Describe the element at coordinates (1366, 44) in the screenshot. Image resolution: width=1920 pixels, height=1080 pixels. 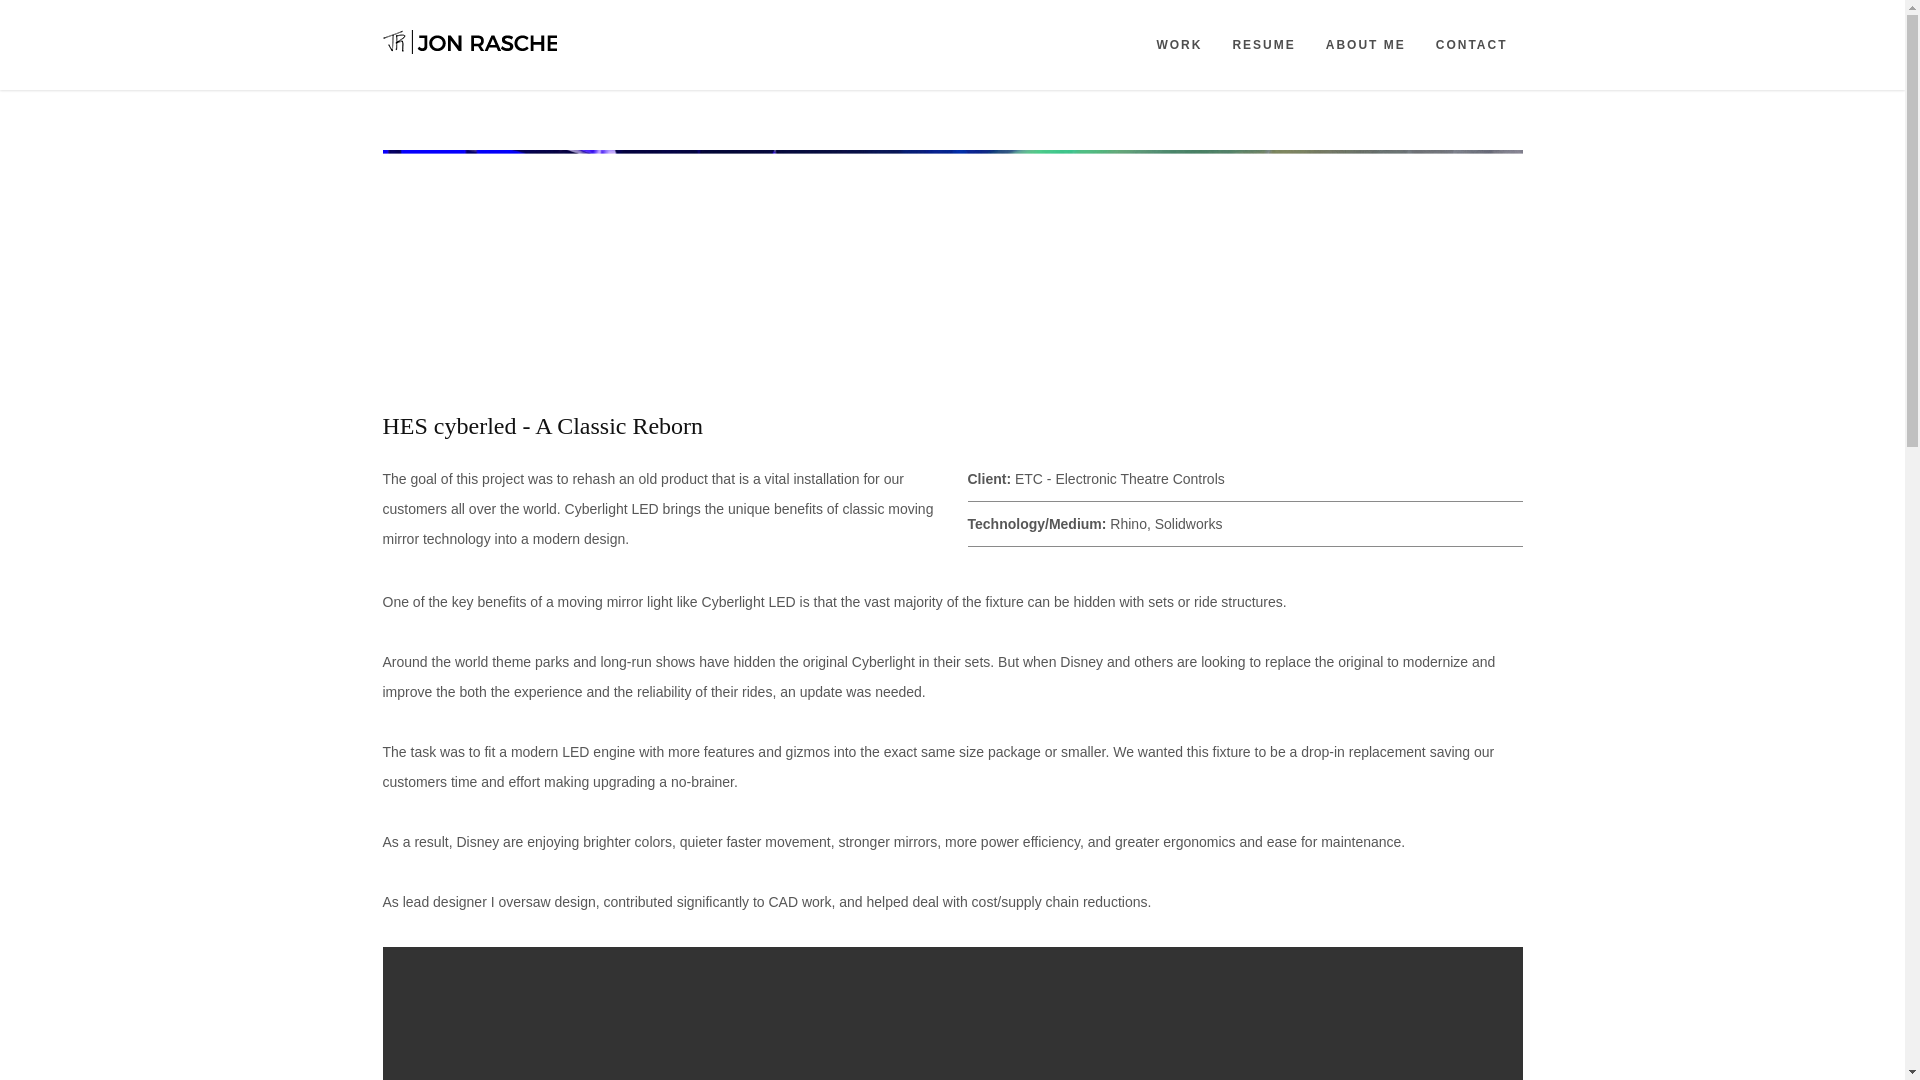
I see `ABOUT ME` at that location.